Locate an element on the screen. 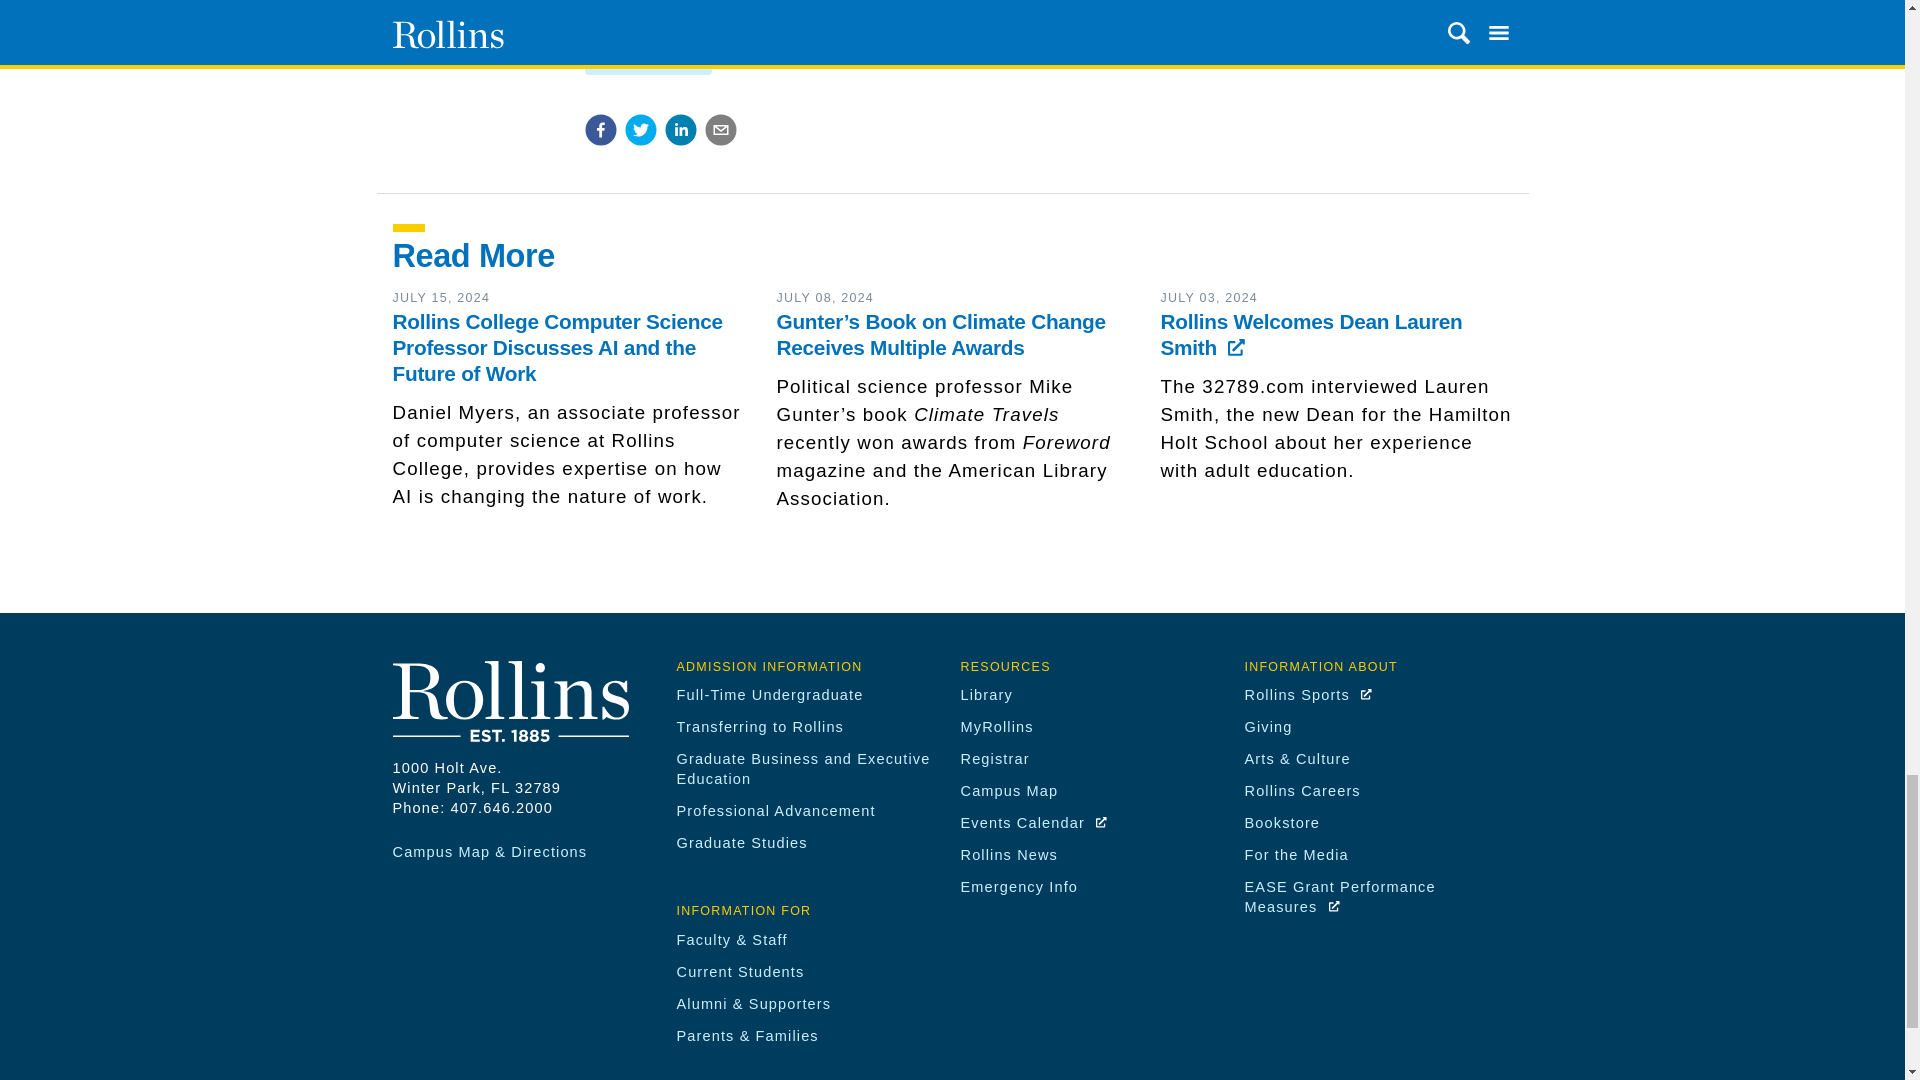  Rollins Careers is located at coordinates (1302, 791).